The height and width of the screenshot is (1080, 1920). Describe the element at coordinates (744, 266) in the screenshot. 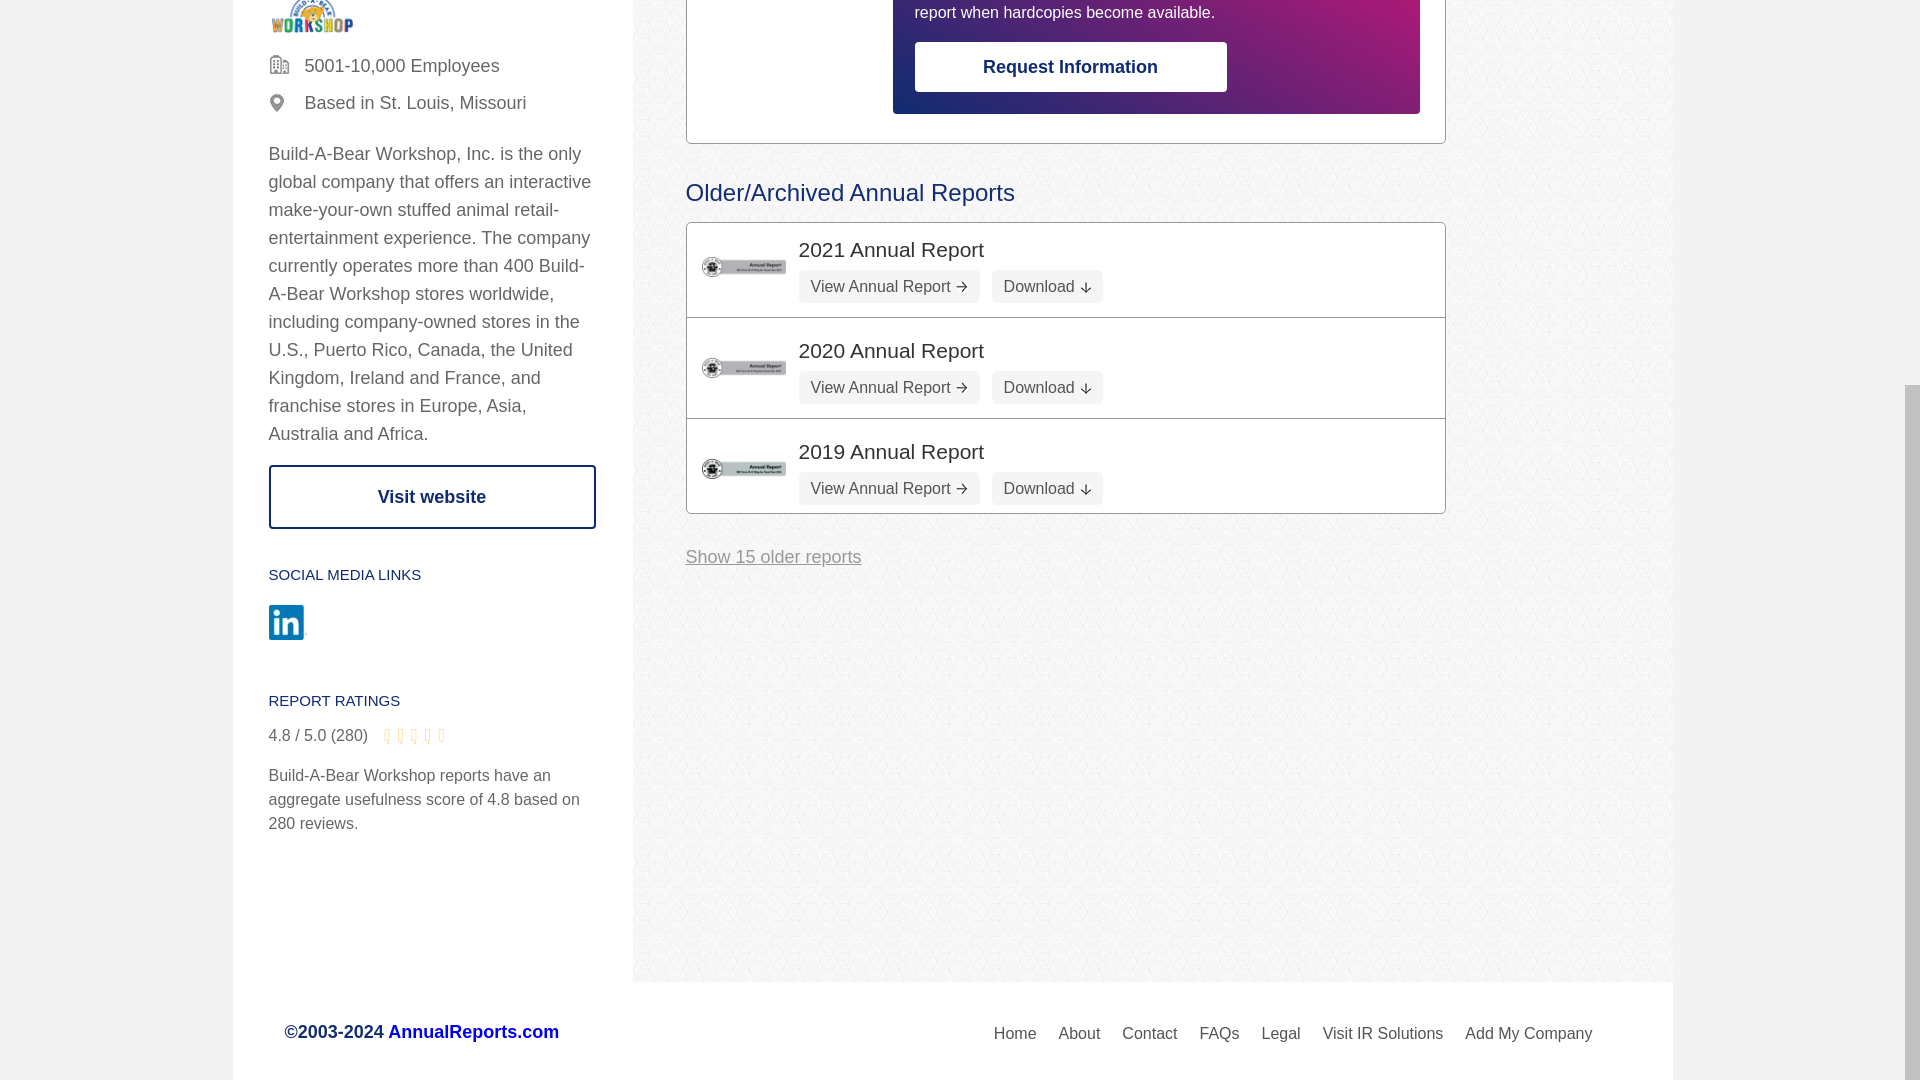

I see `Build-A-Bear Workshop` at that location.